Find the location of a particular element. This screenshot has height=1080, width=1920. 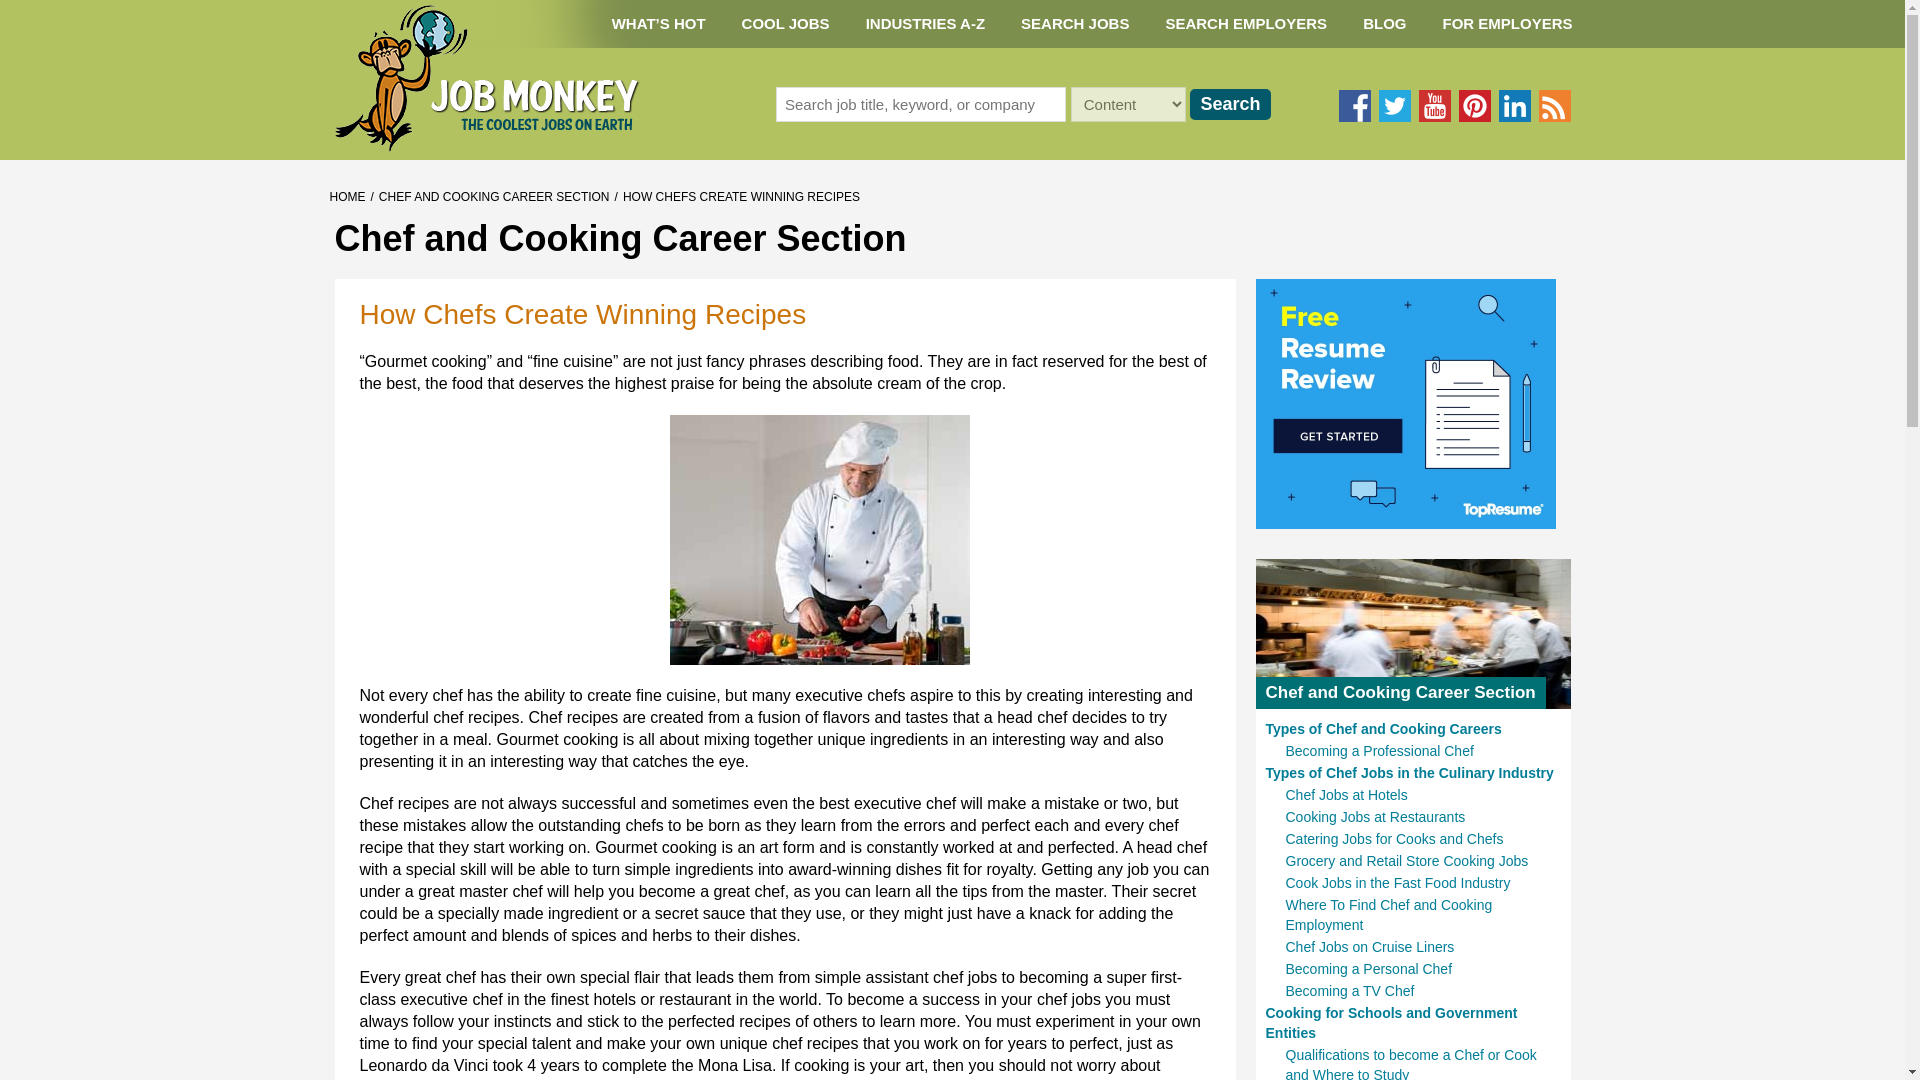

Subscribe to our blog is located at coordinates (1554, 106).